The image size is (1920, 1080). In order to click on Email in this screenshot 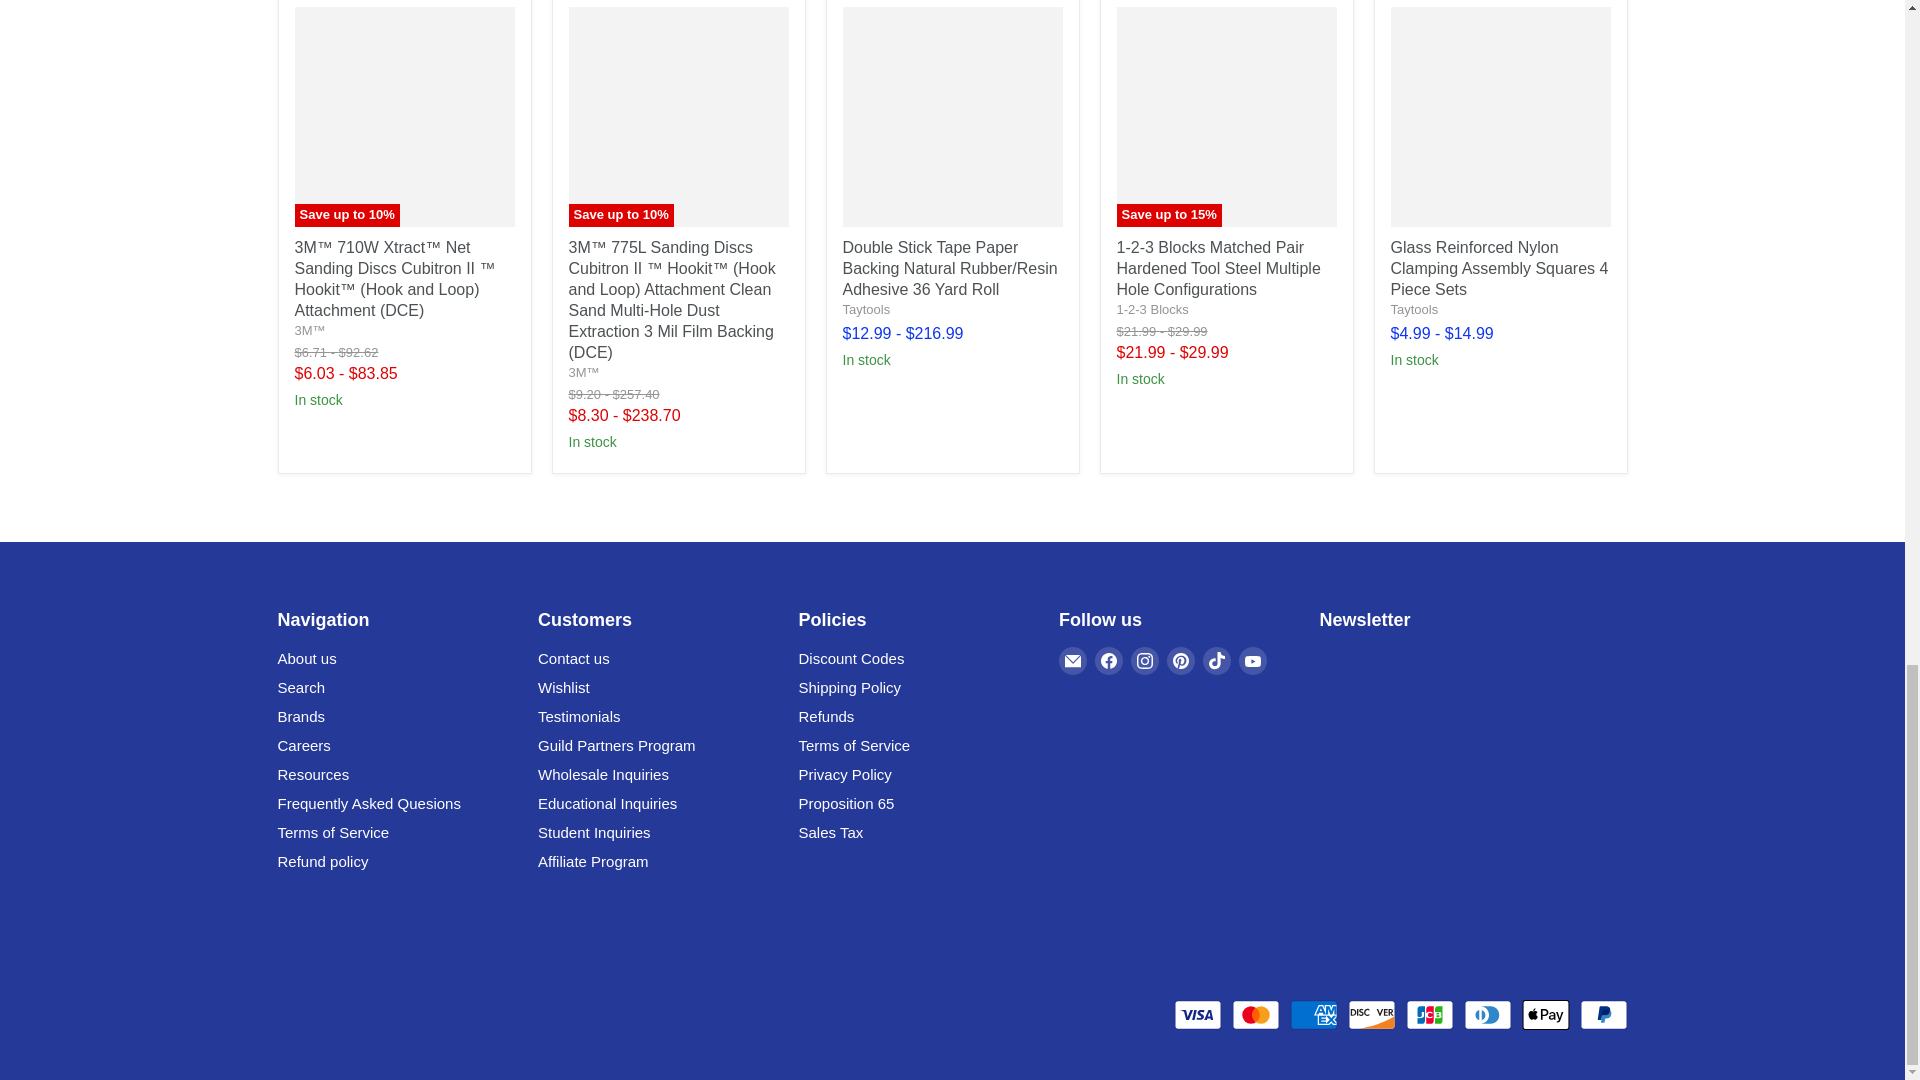, I will do `click(1072, 660)`.